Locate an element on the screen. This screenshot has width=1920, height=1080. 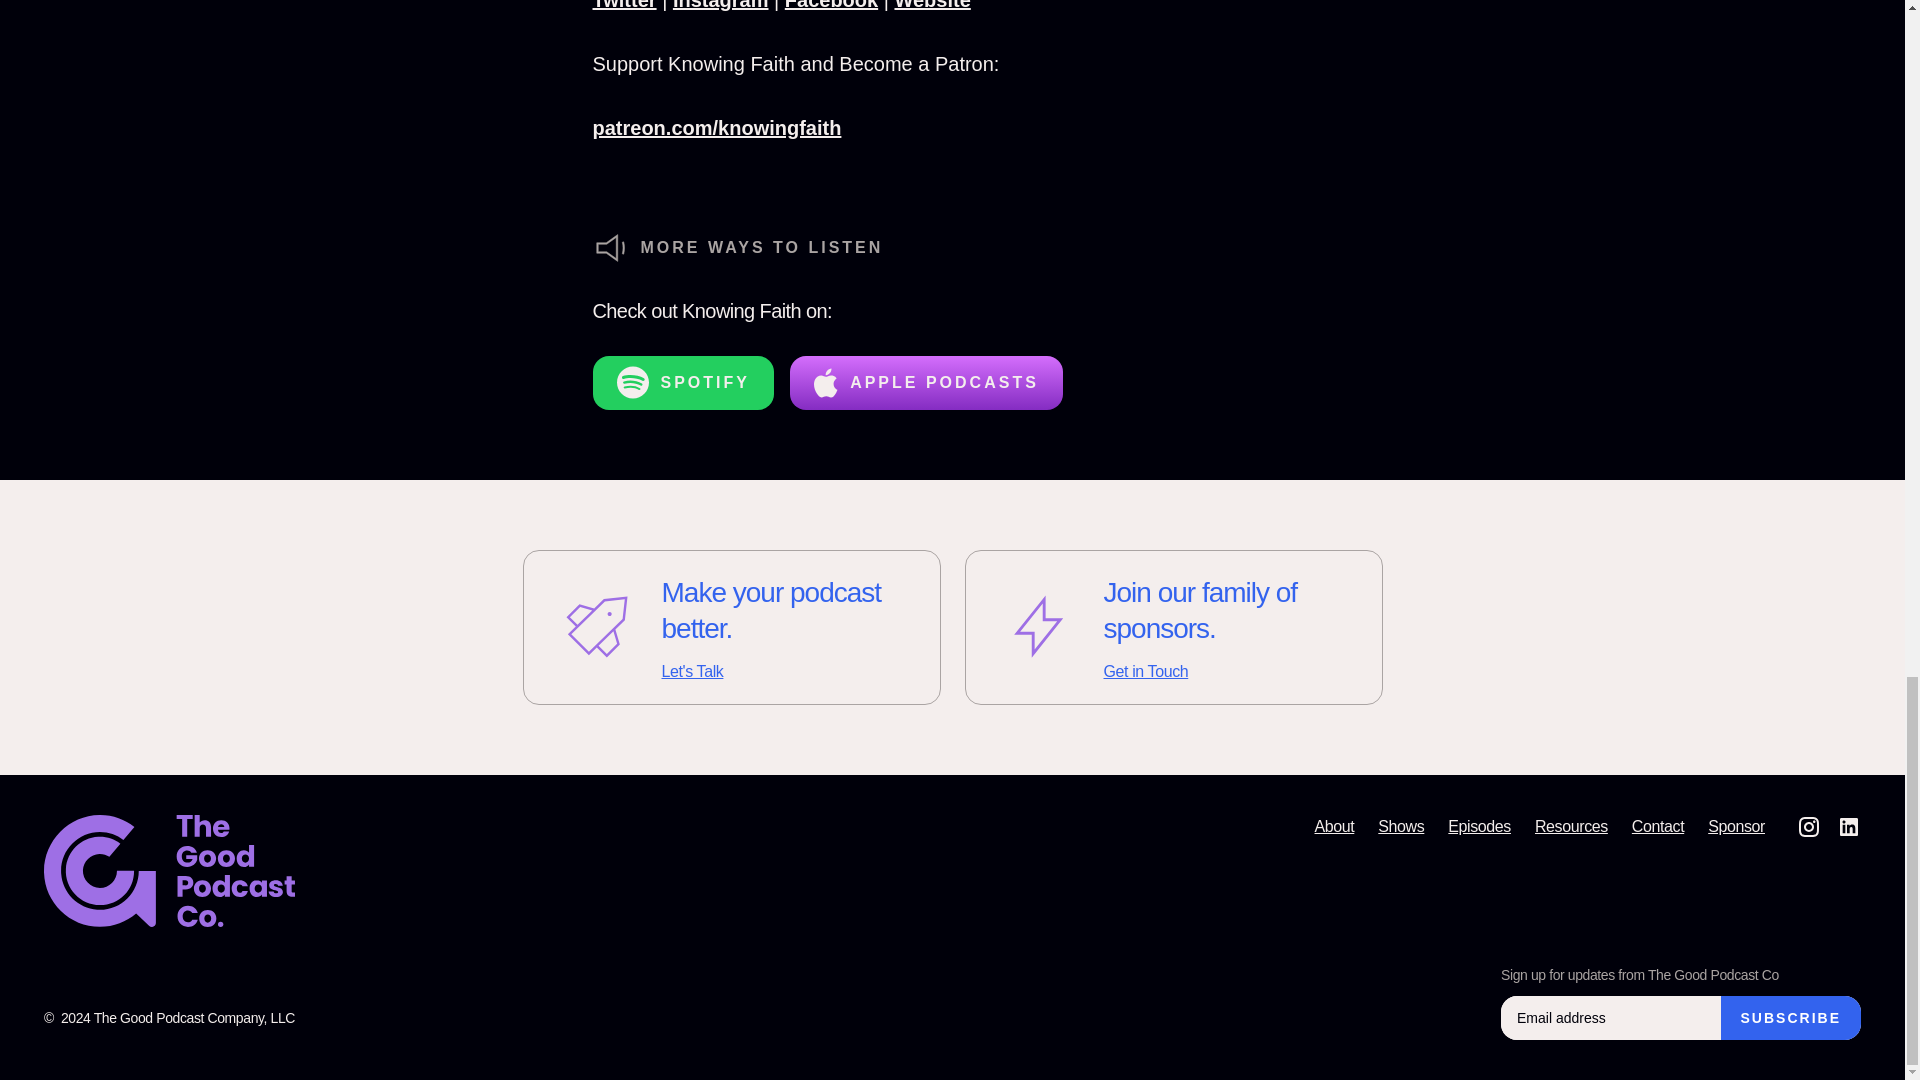
Sponsor is located at coordinates (1401, 826).